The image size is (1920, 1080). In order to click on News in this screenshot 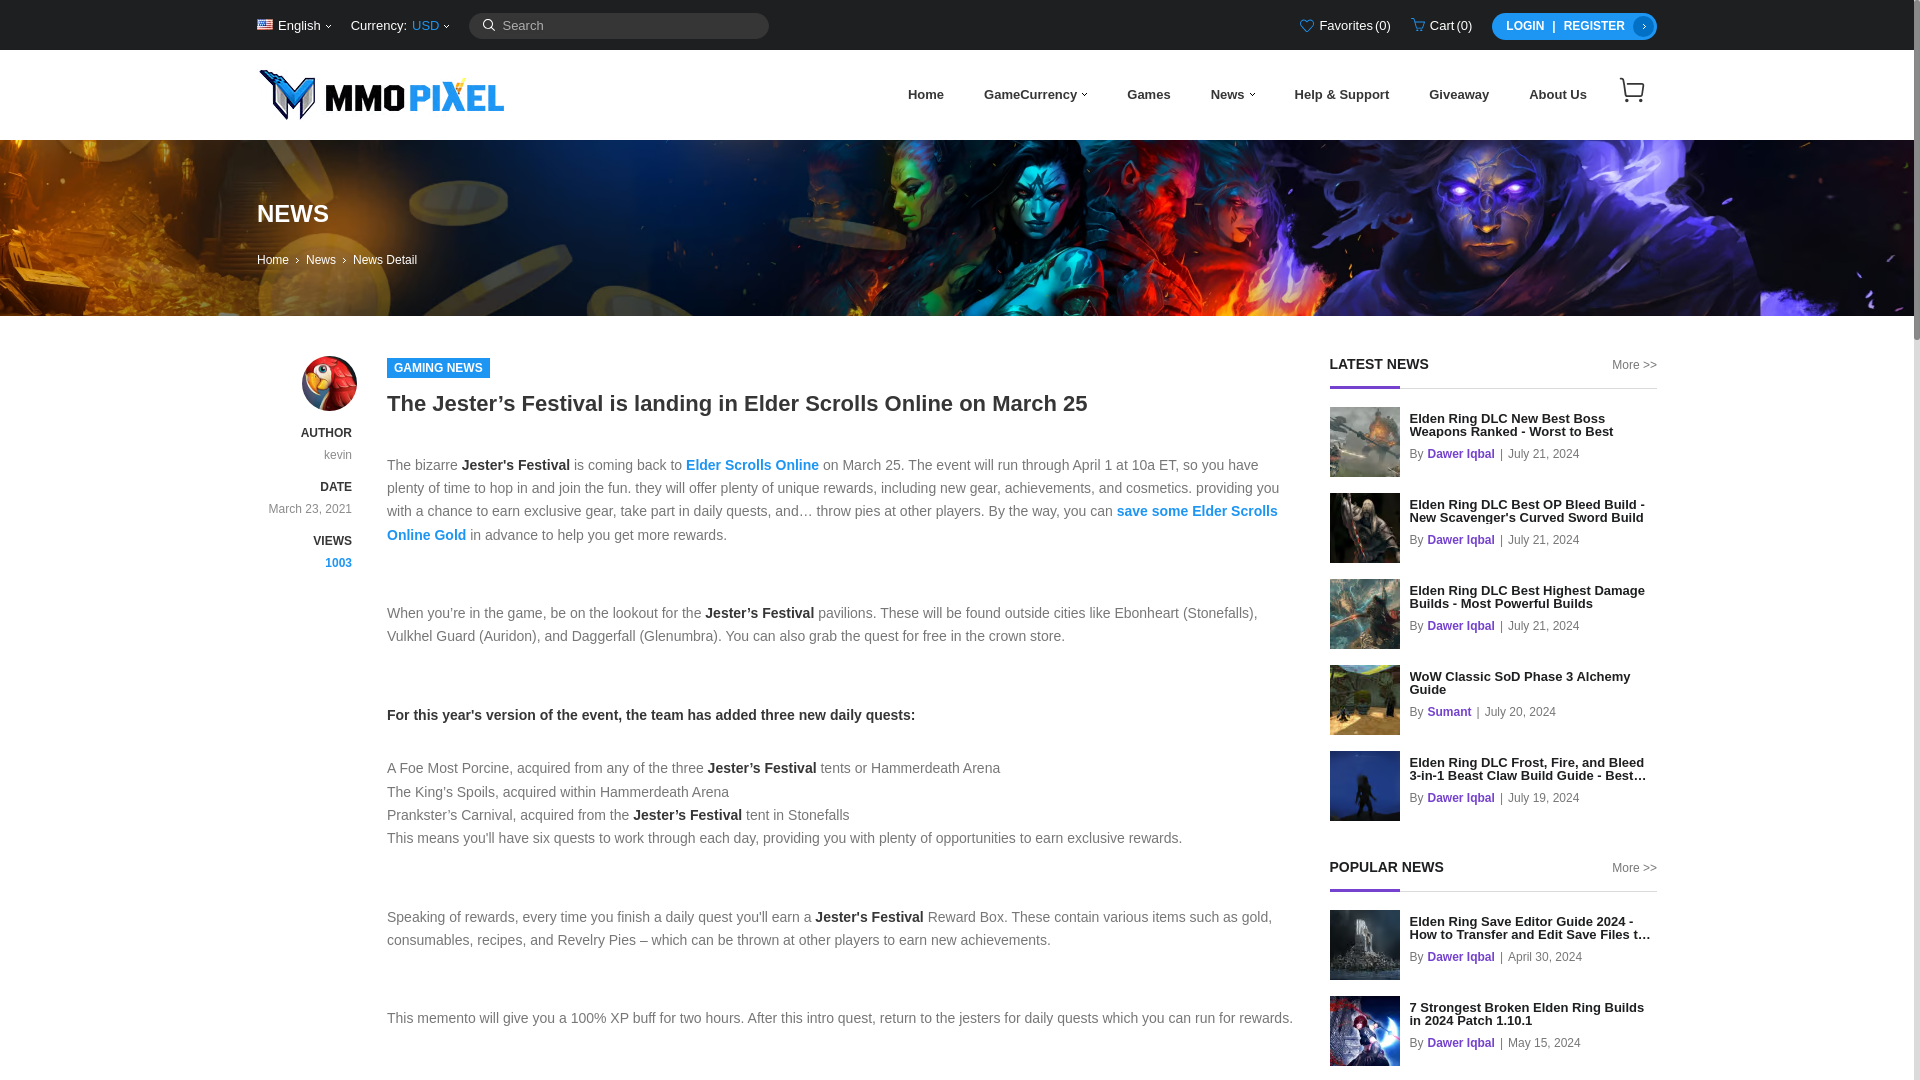, I will do `click(1232, 94)`.